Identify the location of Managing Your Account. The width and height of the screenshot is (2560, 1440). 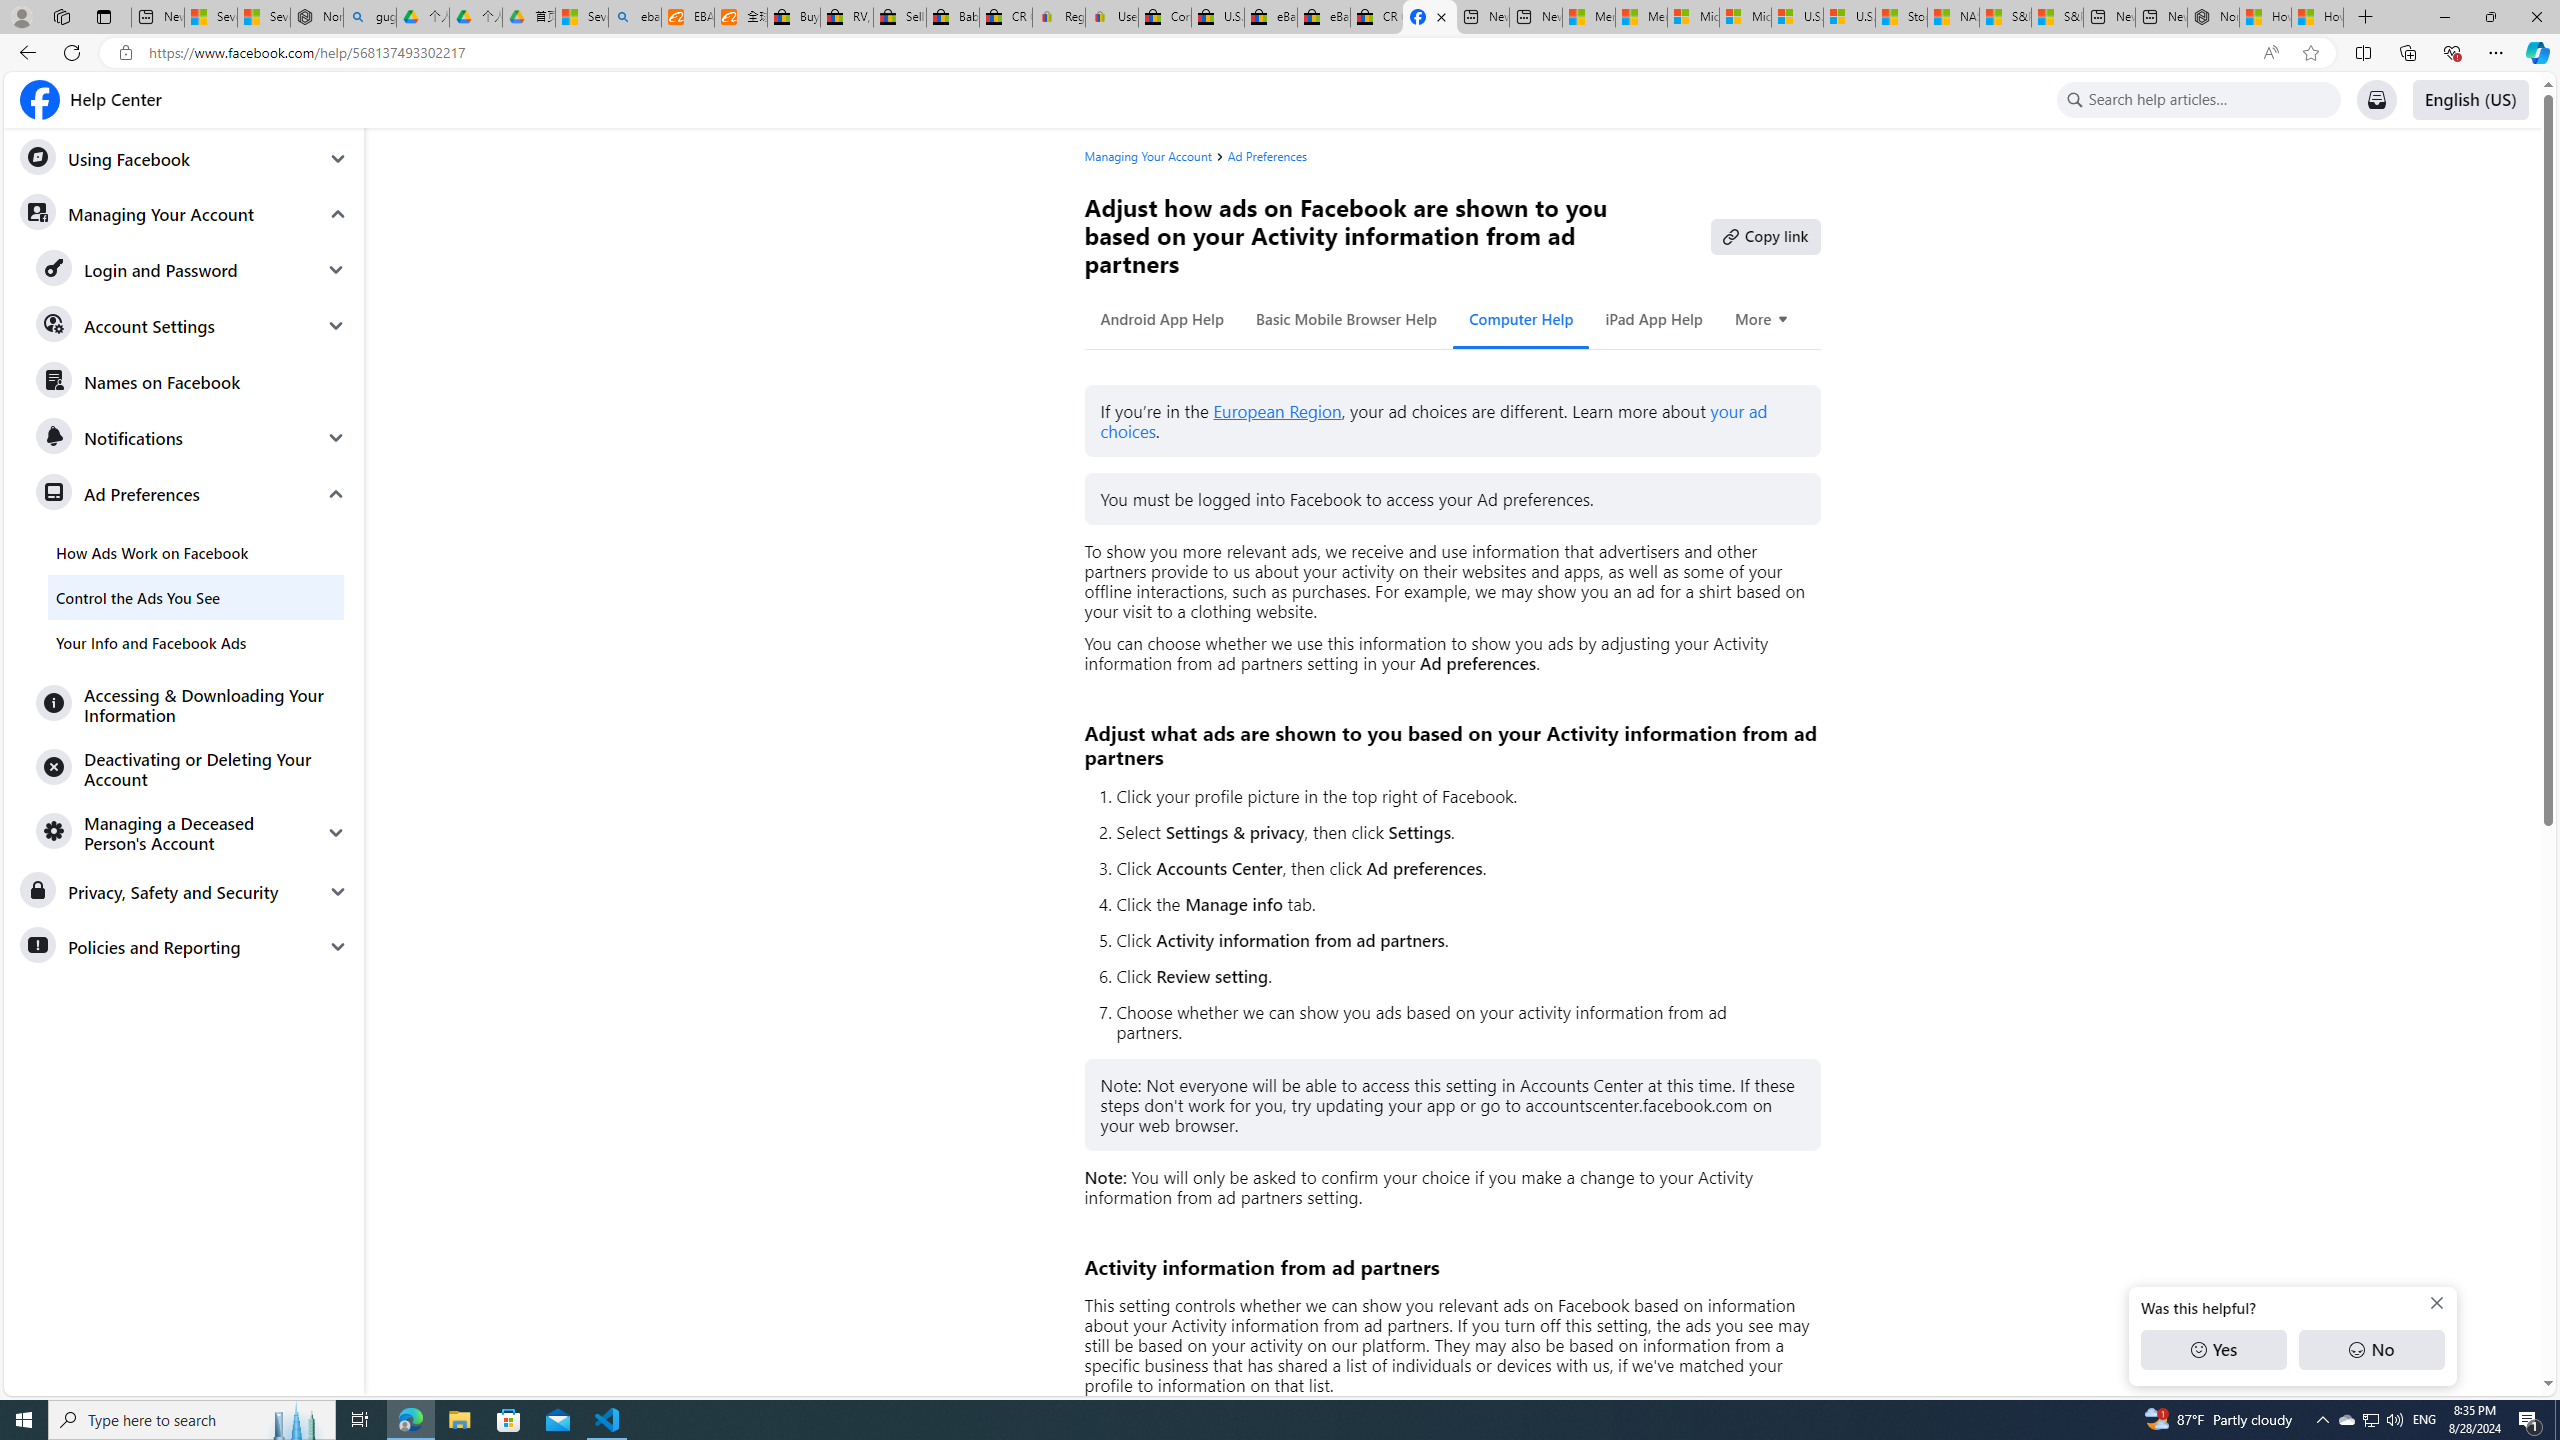
(1155, 156).